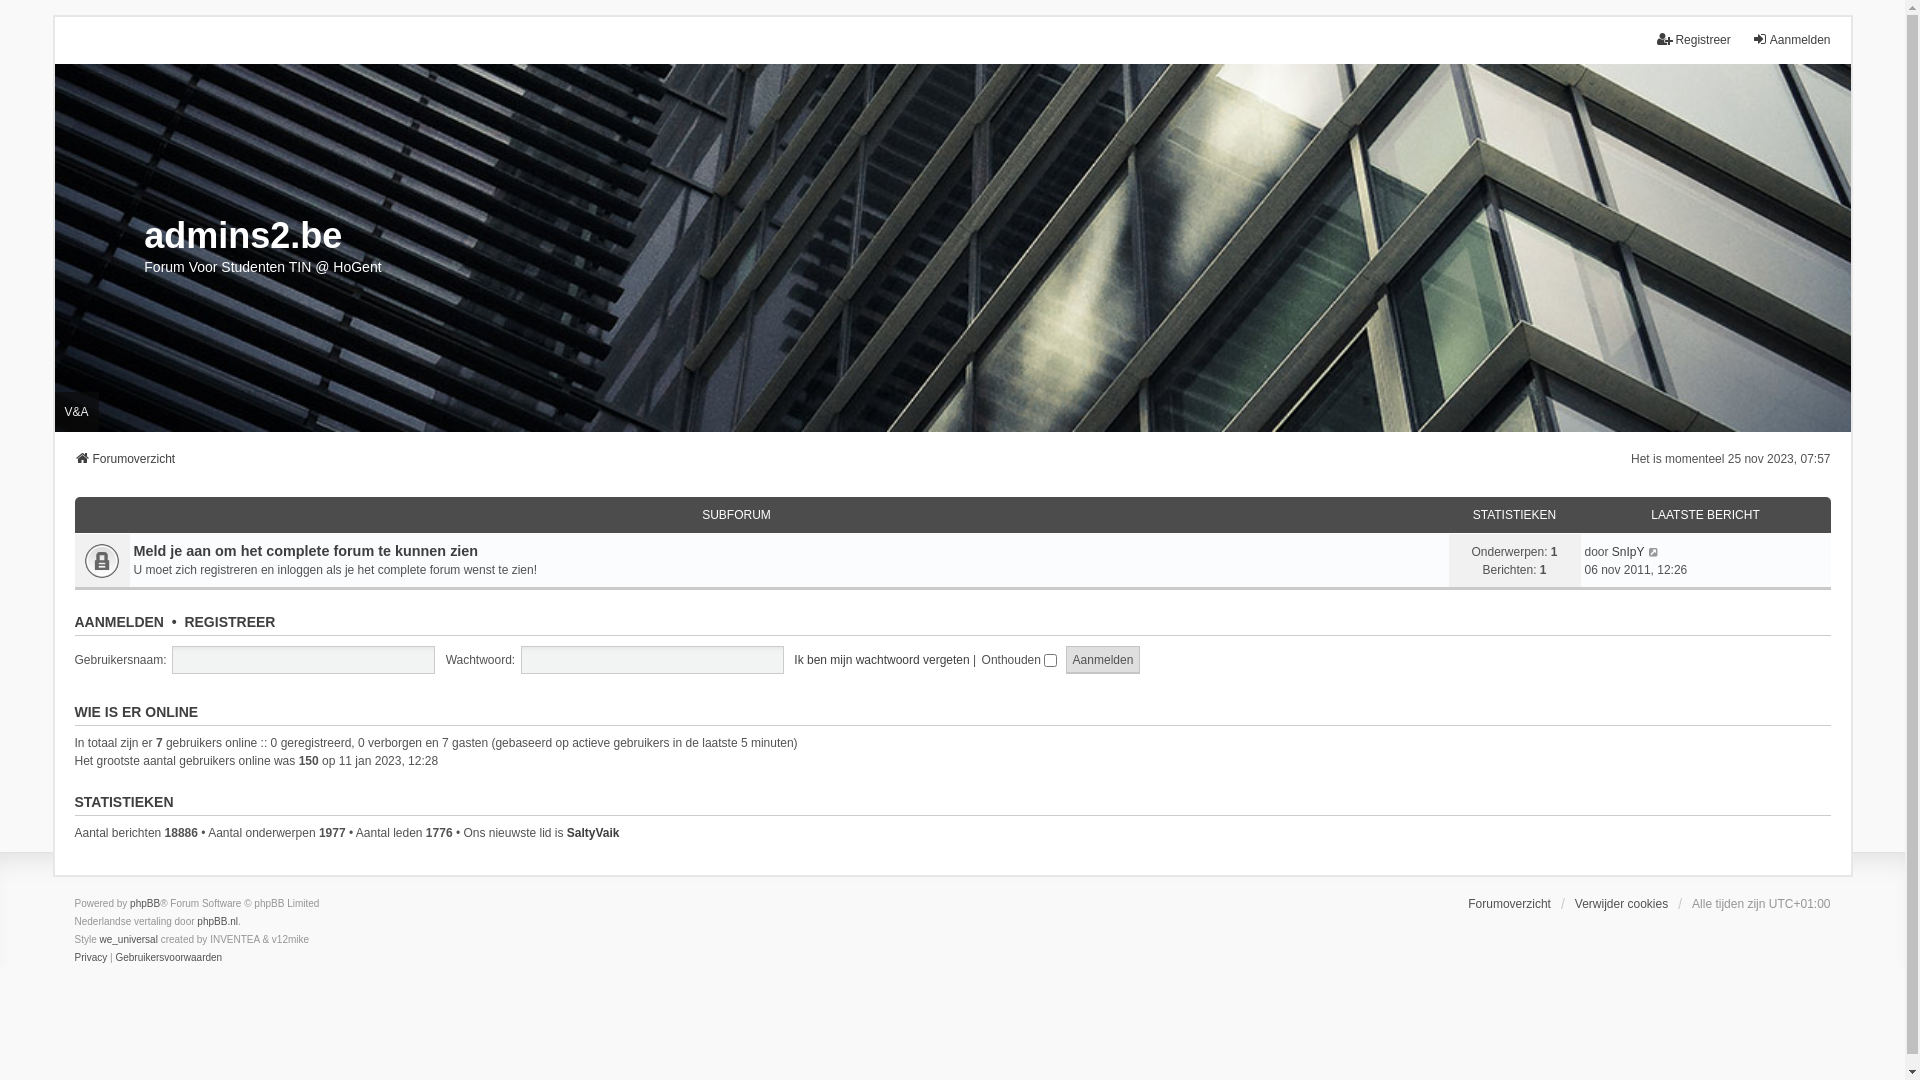  What do you see at coordinates (652, 660) in the screenshot?
I see `Wachtwoord` at bounding box center [652, 660].